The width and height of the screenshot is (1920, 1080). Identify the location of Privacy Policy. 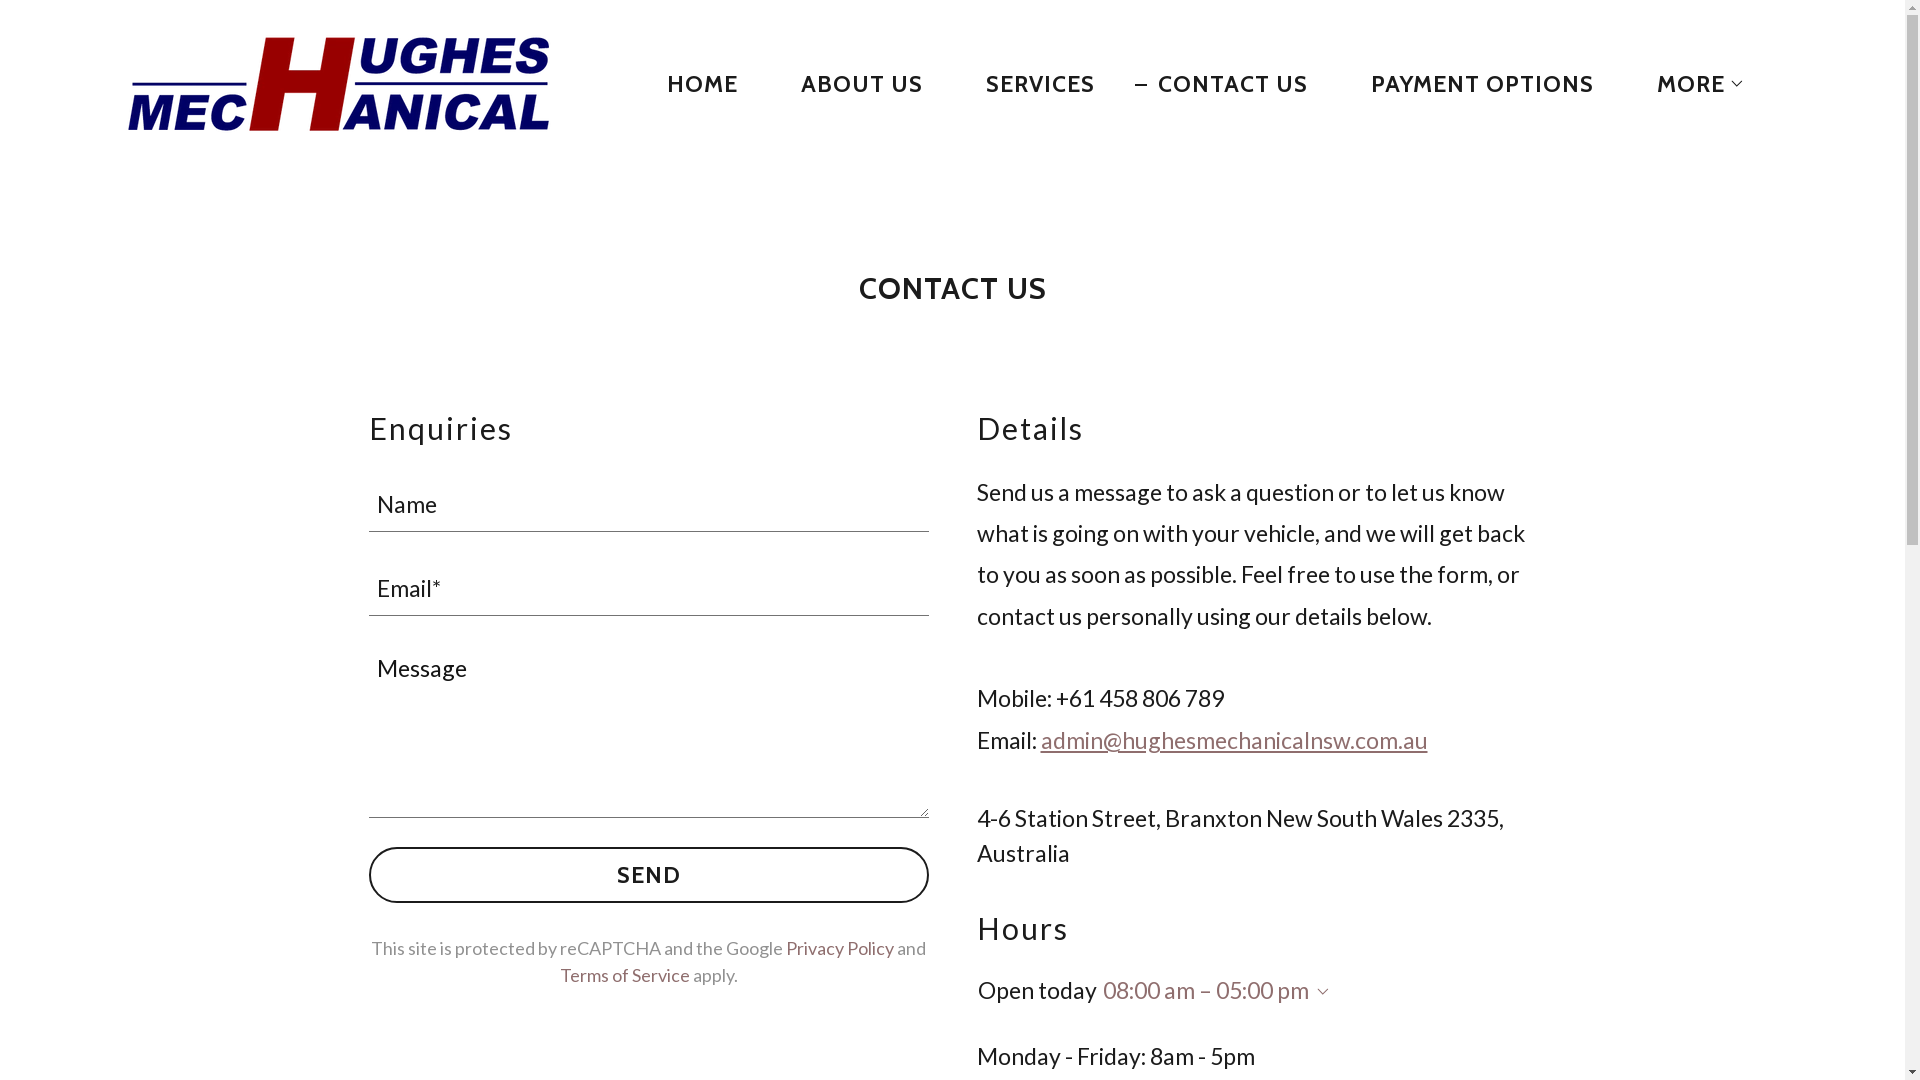
(840, 947).